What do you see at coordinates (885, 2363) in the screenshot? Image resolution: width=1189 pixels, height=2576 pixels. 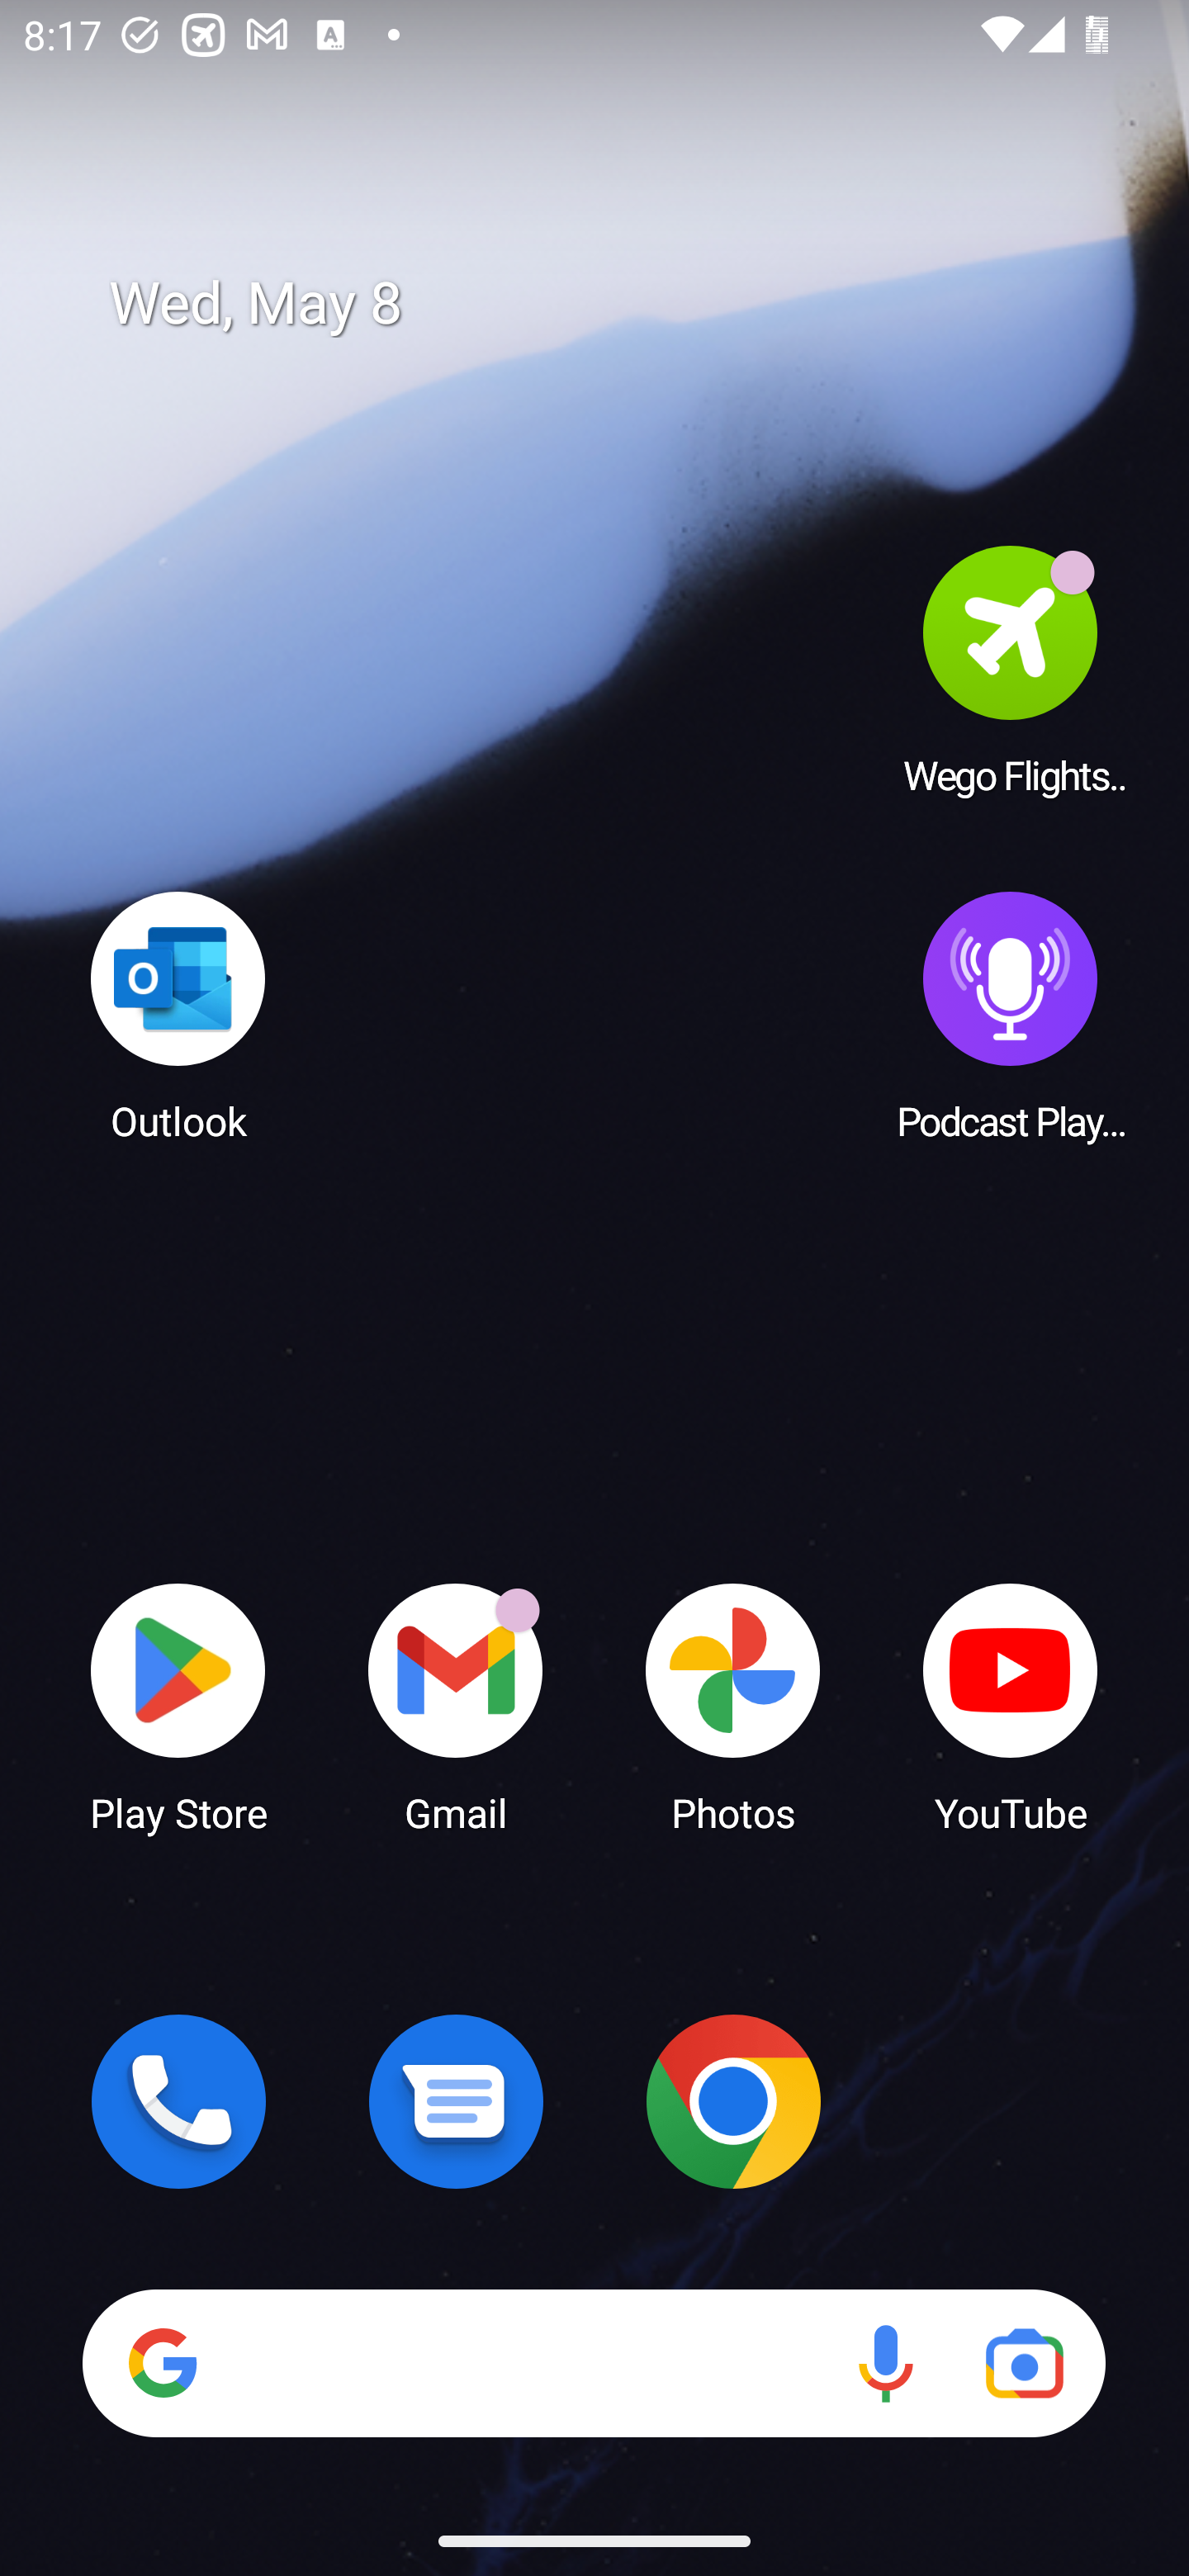 I see `Voice search` at bounding box center [885, 2363].